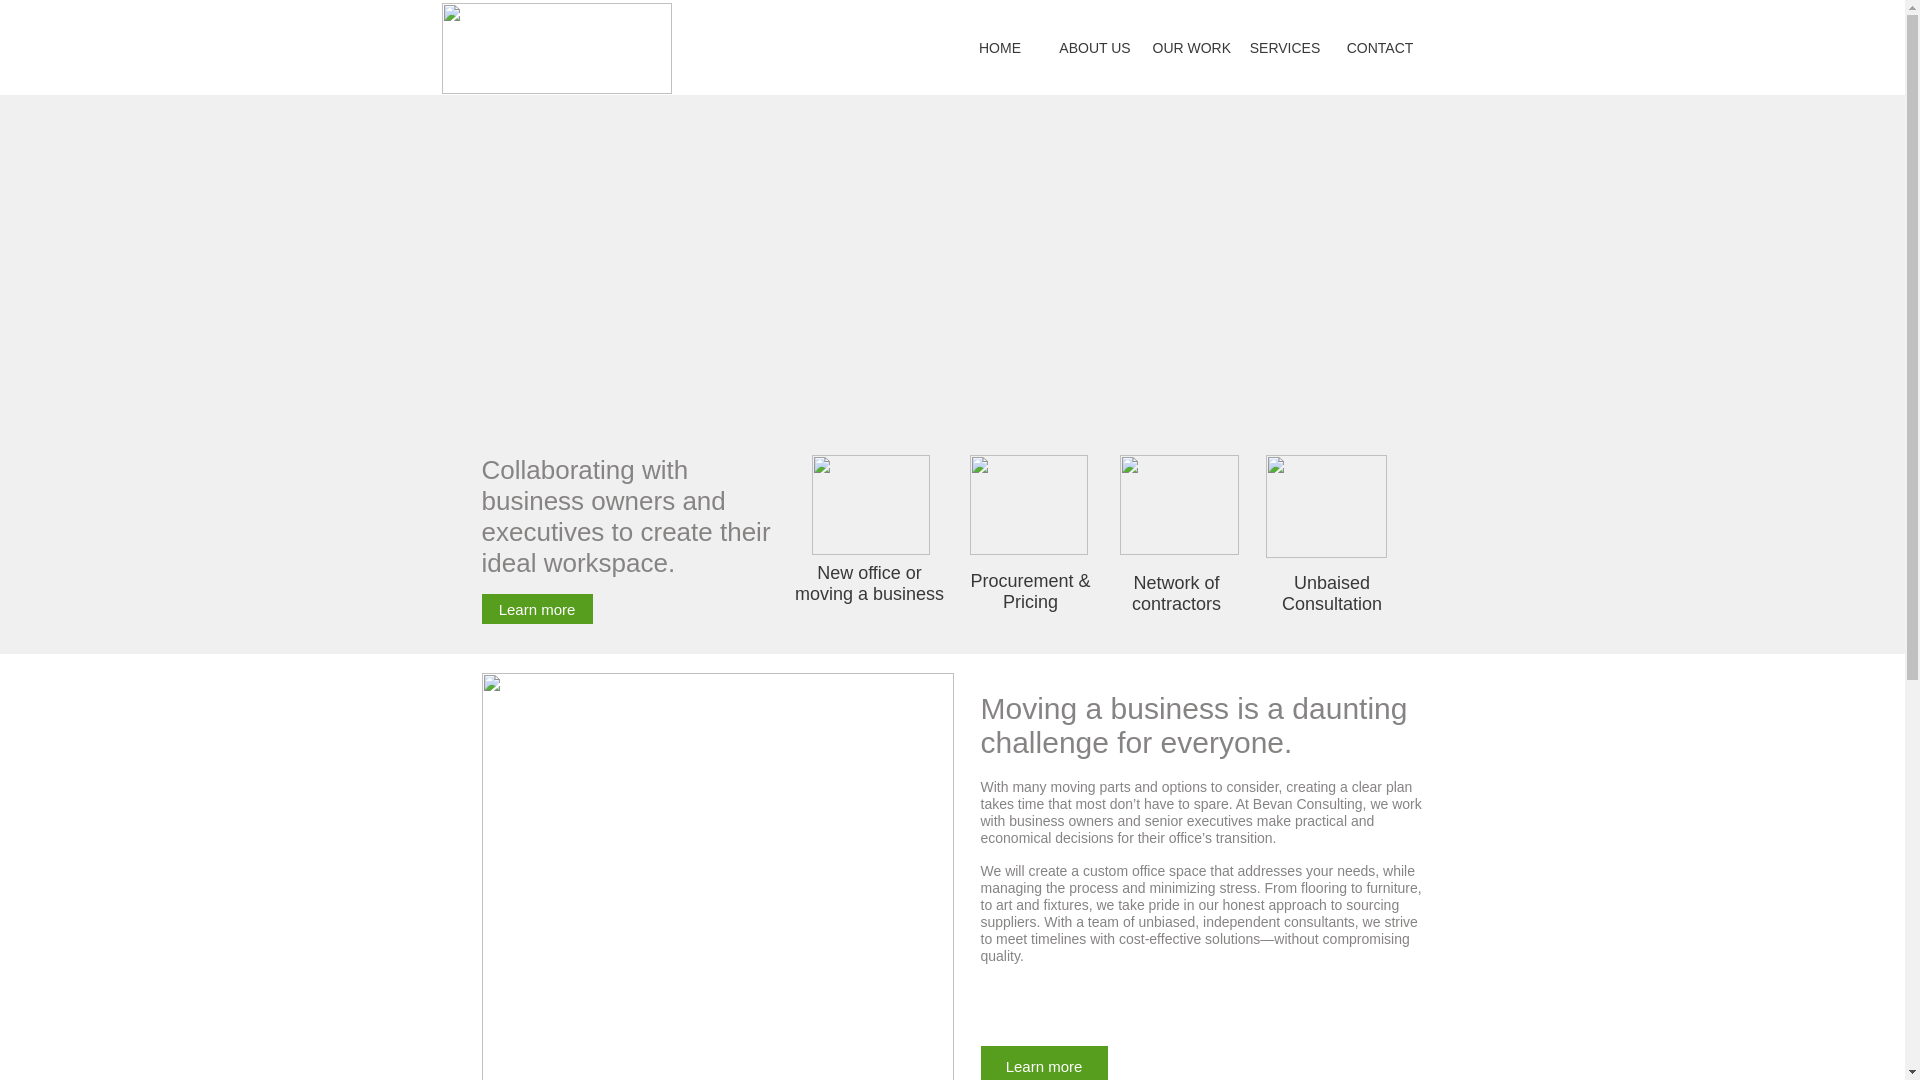  What do you see at coordinates (1189, 48) in the screenshot?
I see `OUR WORK` at bounding box center [1189, 48].